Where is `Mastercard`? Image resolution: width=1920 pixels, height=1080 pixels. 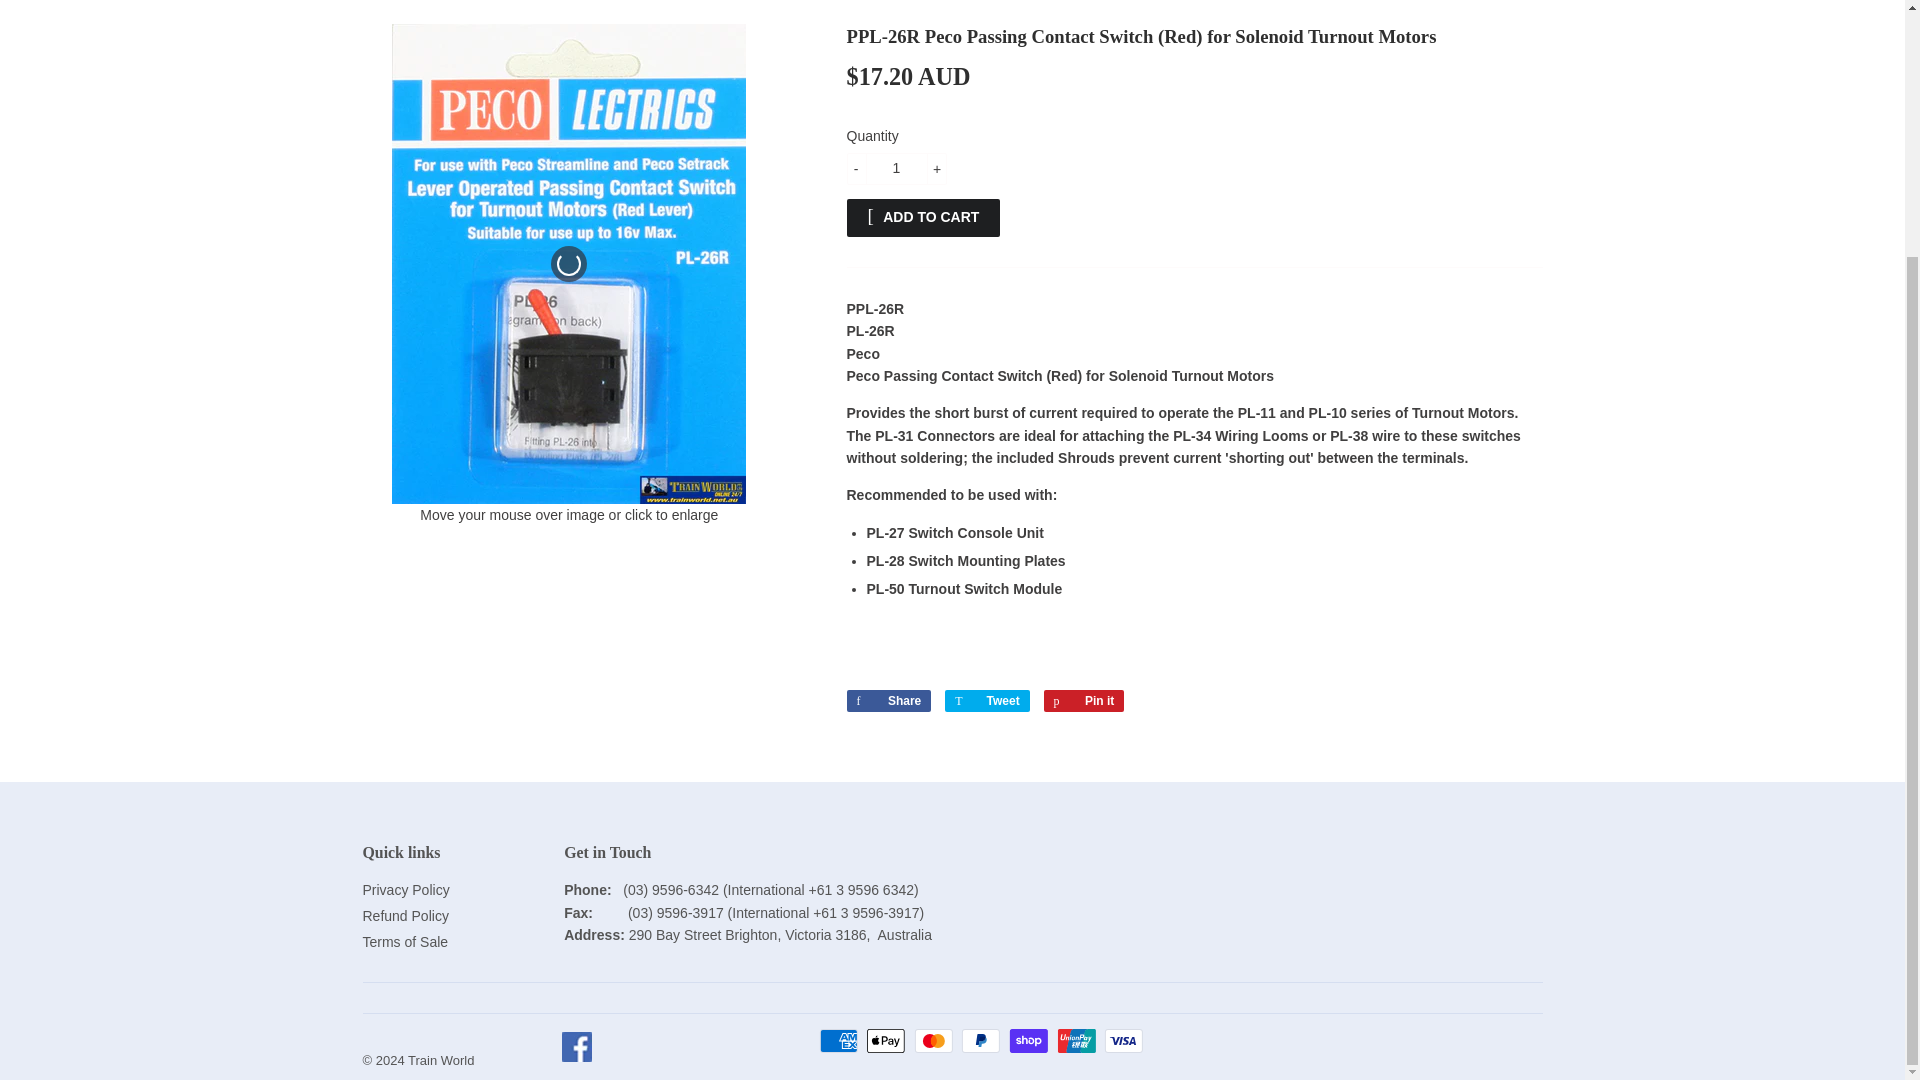 Mastercard is located at coordinates (934, 1041).